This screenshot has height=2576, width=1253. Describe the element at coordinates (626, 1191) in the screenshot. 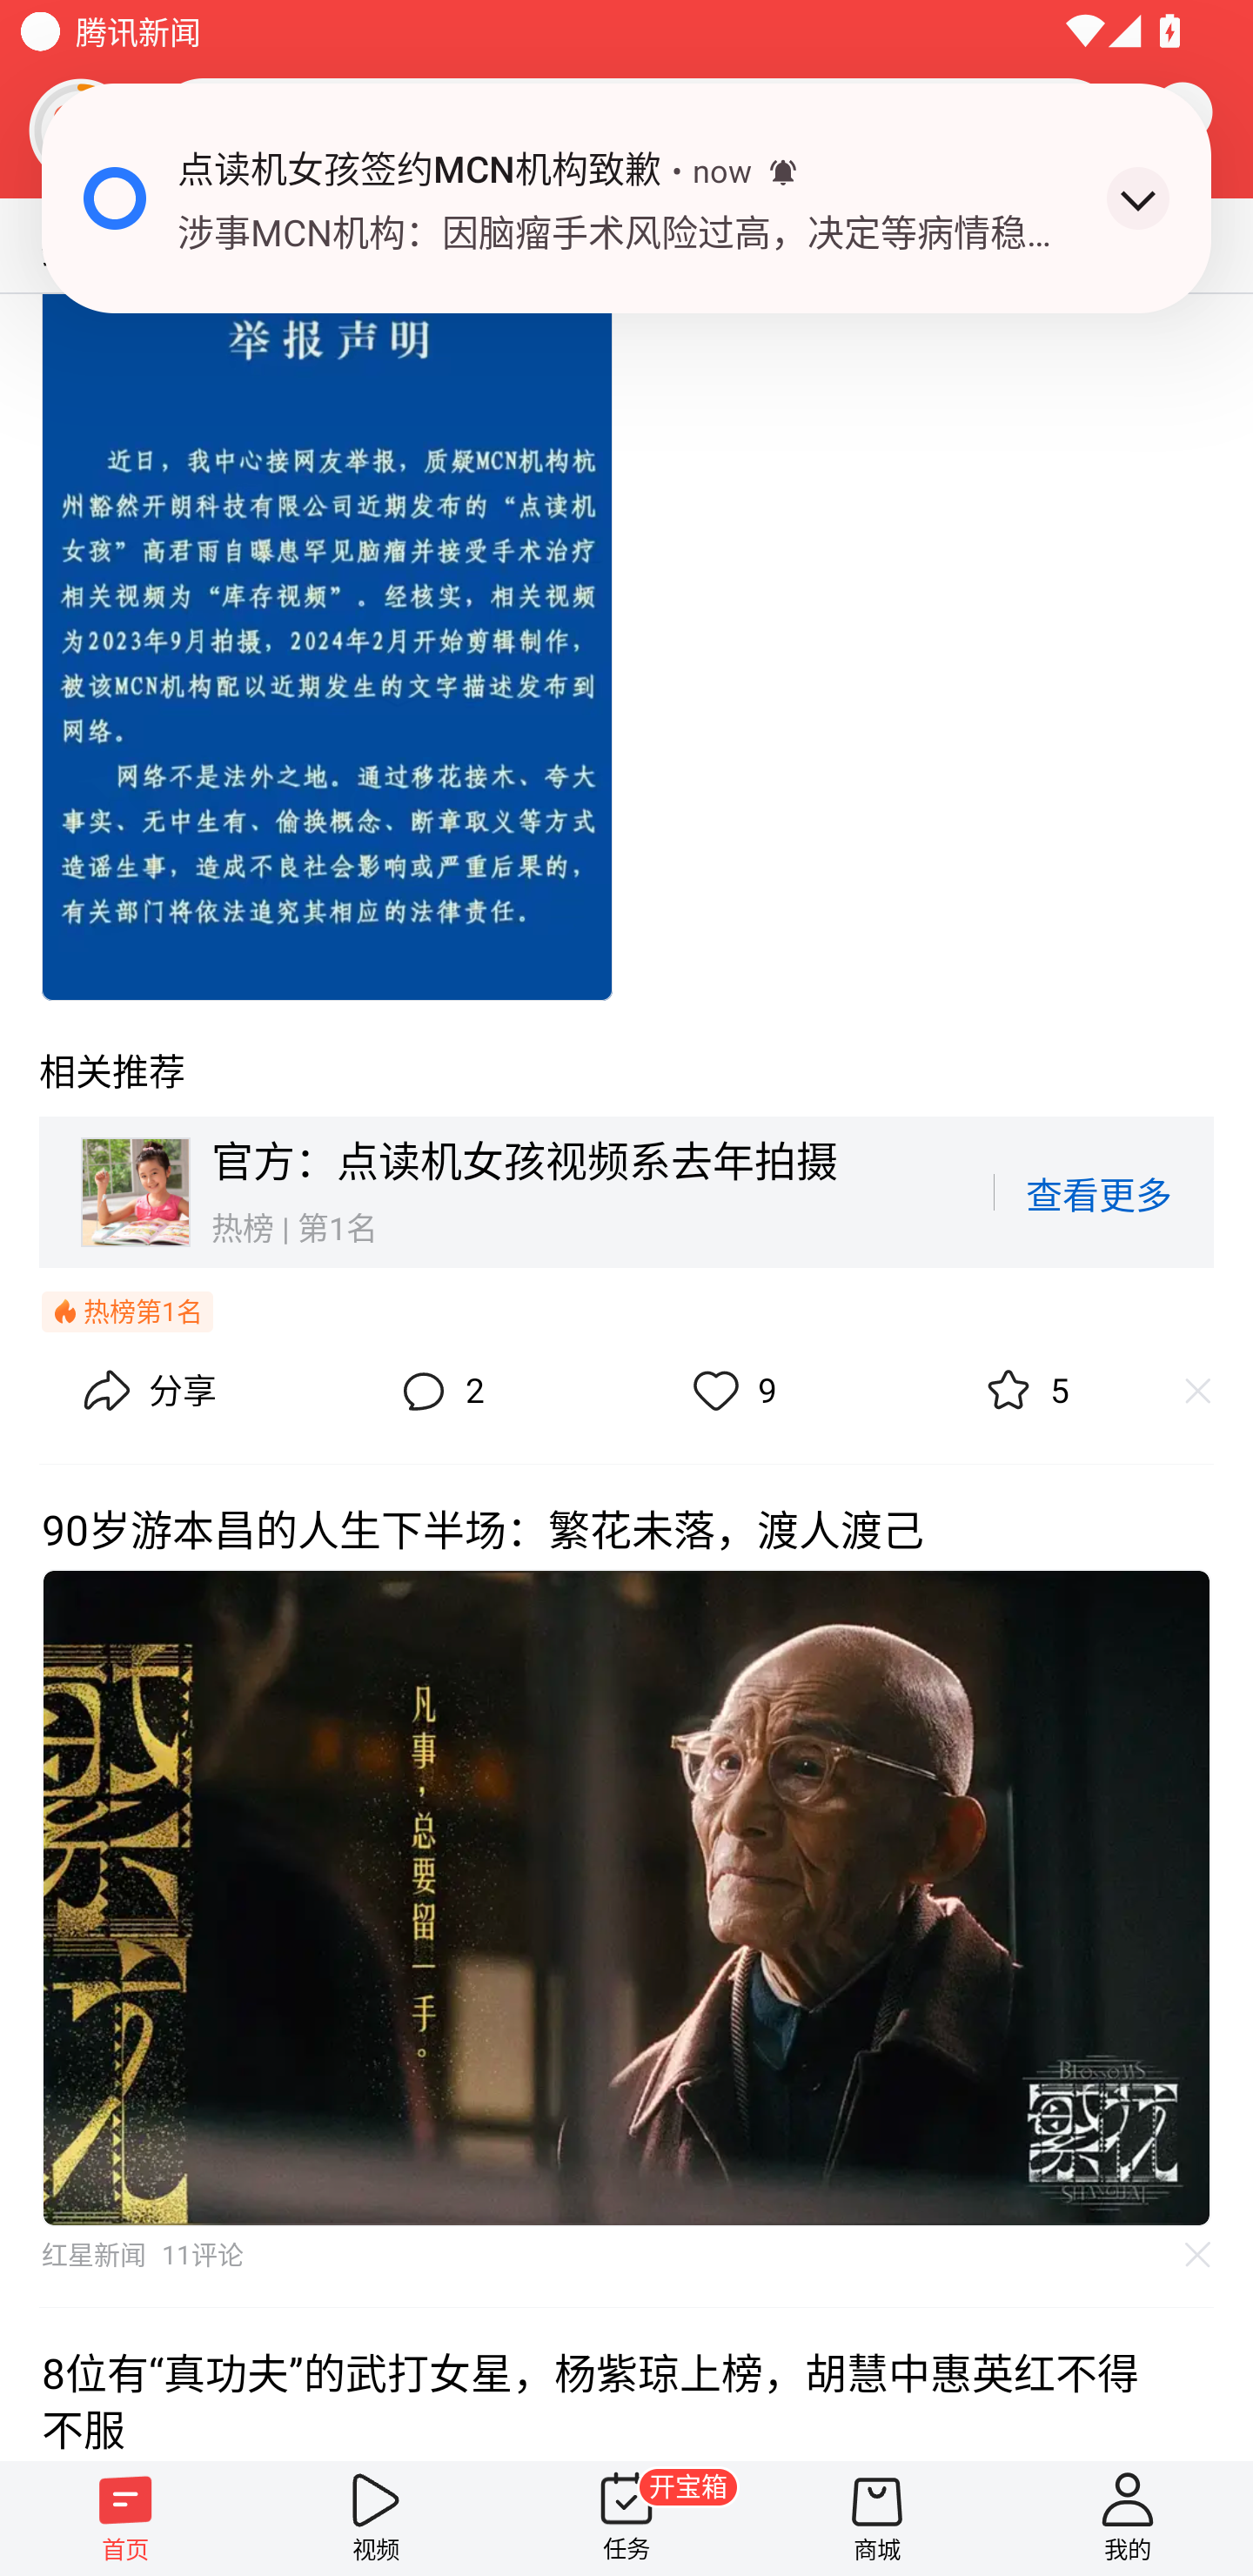

I see `官方：点读机女孩视频系去年拍摄:热榜 | 第1名:查看更多:按钮` at that location.